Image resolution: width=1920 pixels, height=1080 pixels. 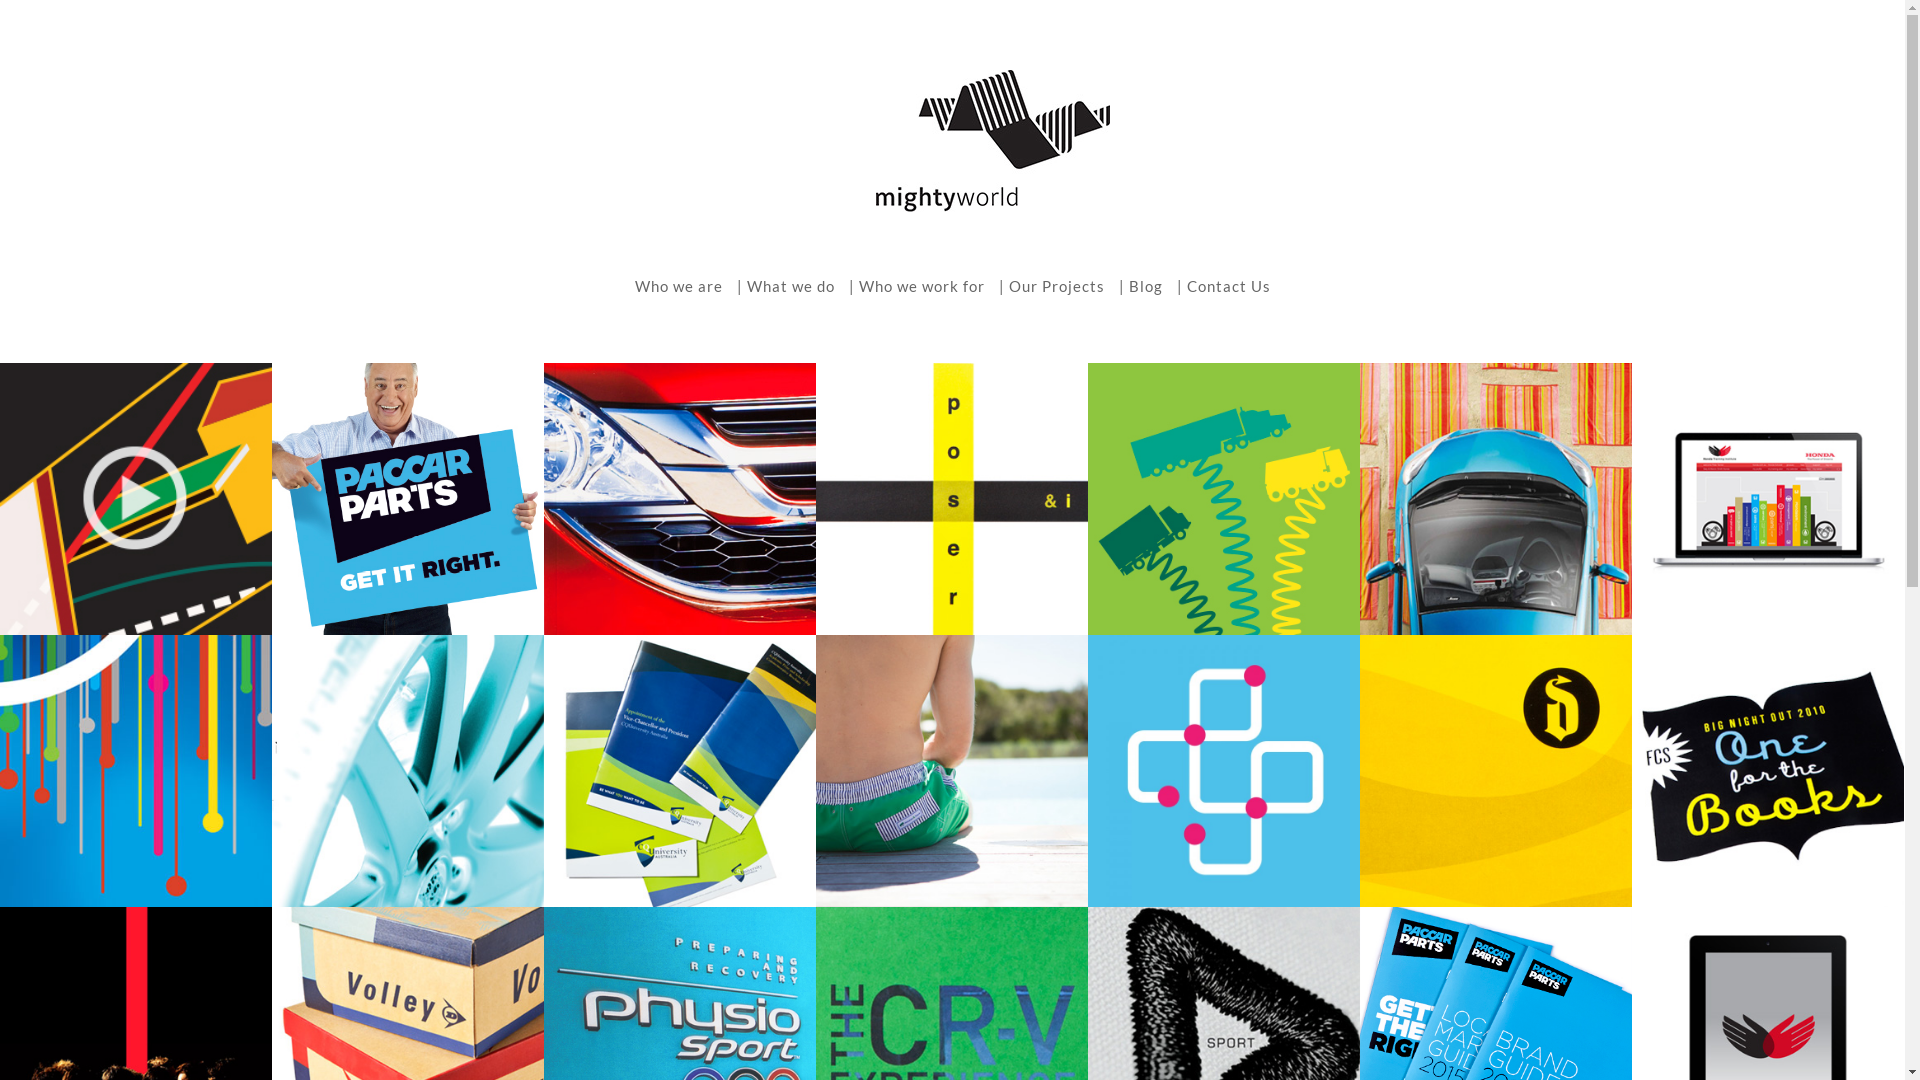 What do you see at coordinates (952, 498) in the screenshot?
I see `Poser & I` at bounding box center [952, 498].